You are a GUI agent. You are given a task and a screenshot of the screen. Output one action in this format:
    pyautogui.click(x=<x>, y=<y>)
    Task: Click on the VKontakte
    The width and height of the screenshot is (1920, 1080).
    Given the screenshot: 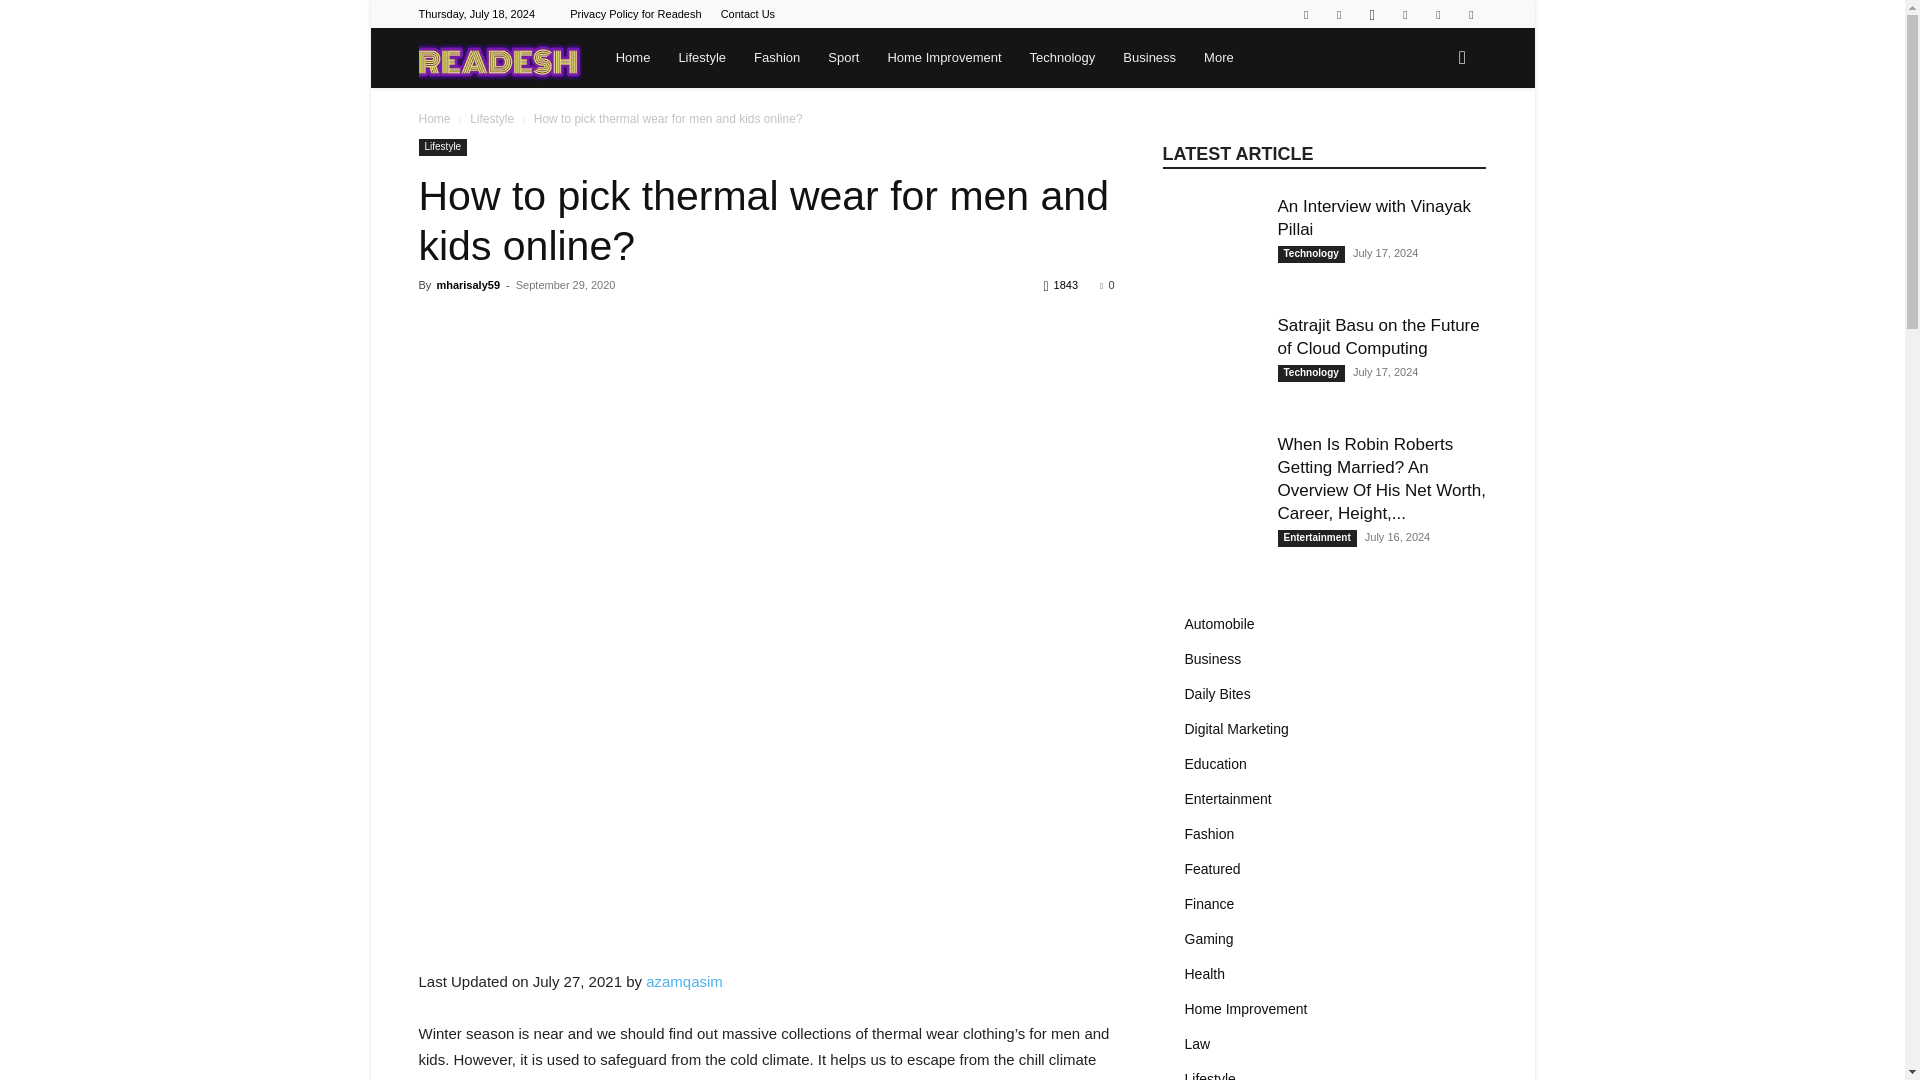 What is the action you would take?
    pyautogui.click(x=1470, y=14)
    